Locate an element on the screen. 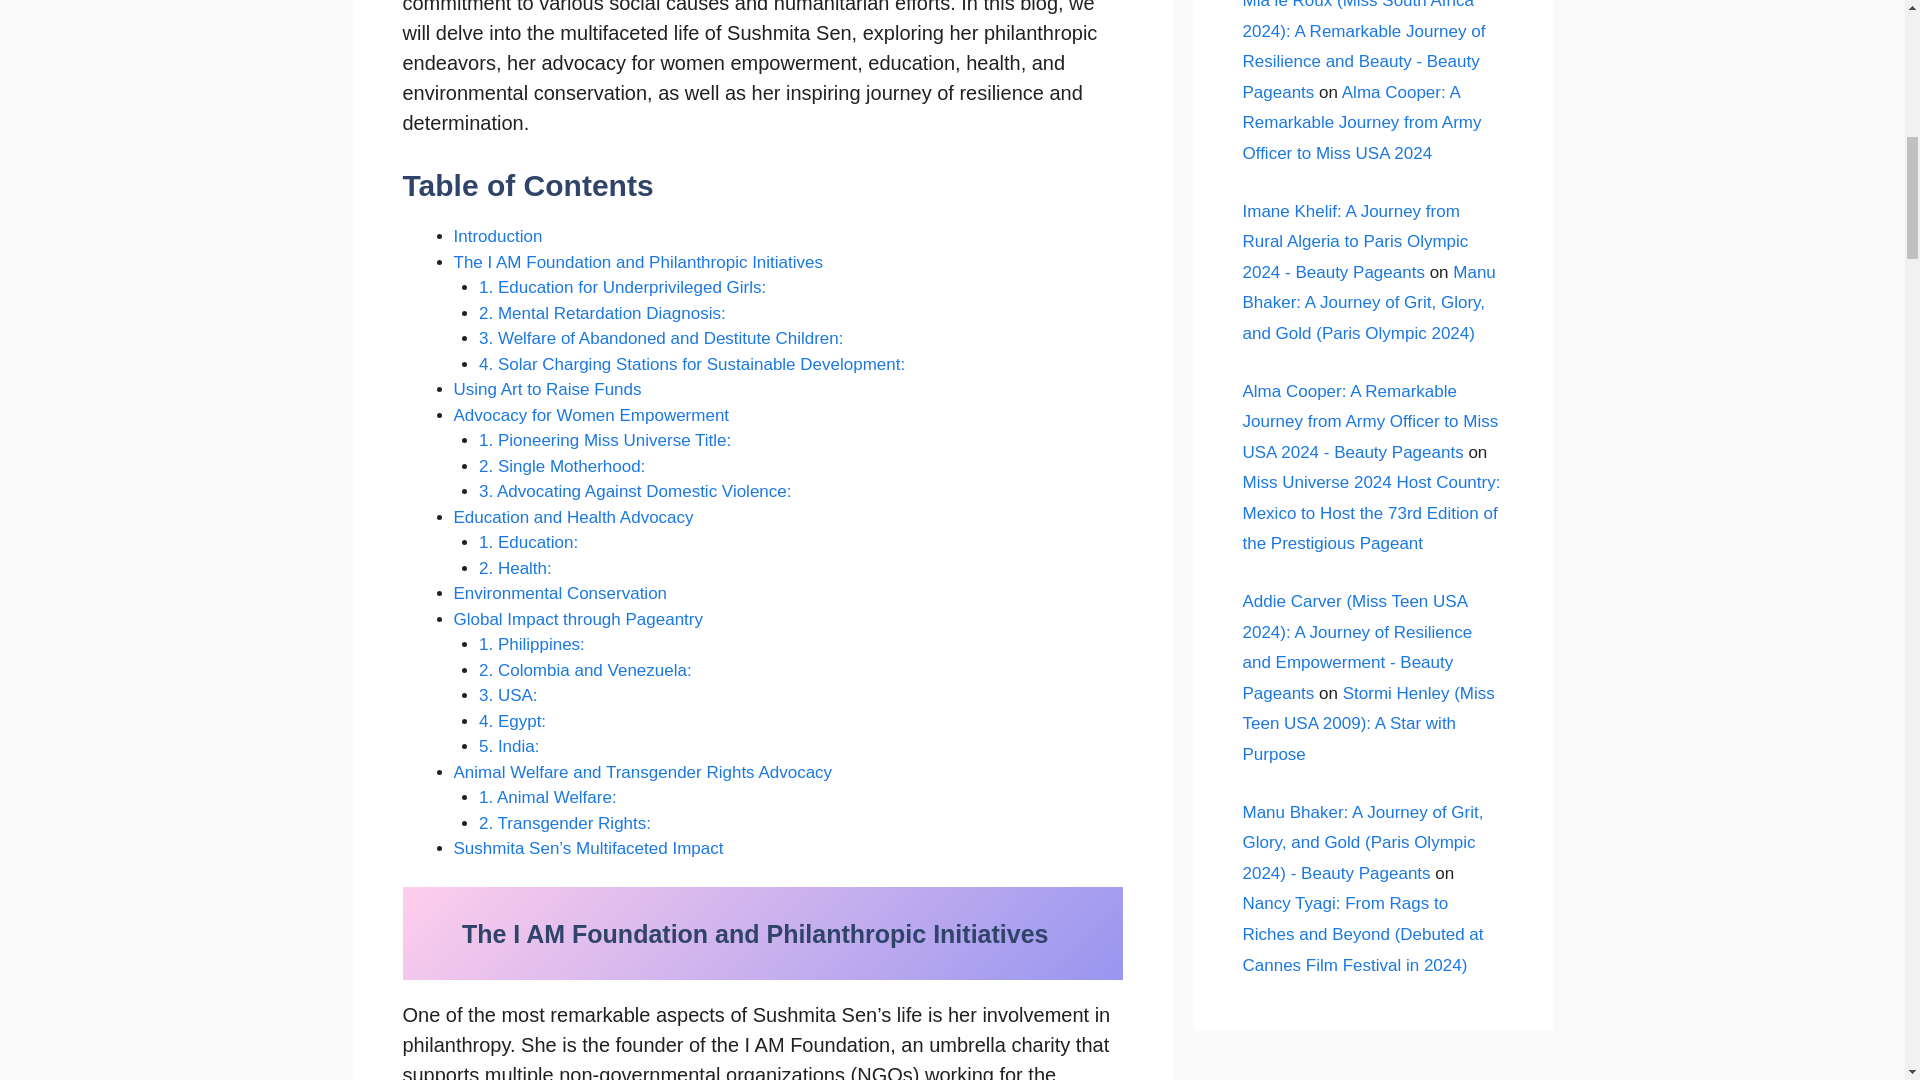 This screenshot has width=1920, height=1080. Environmental Conservation is located at coordinates (560, 593).